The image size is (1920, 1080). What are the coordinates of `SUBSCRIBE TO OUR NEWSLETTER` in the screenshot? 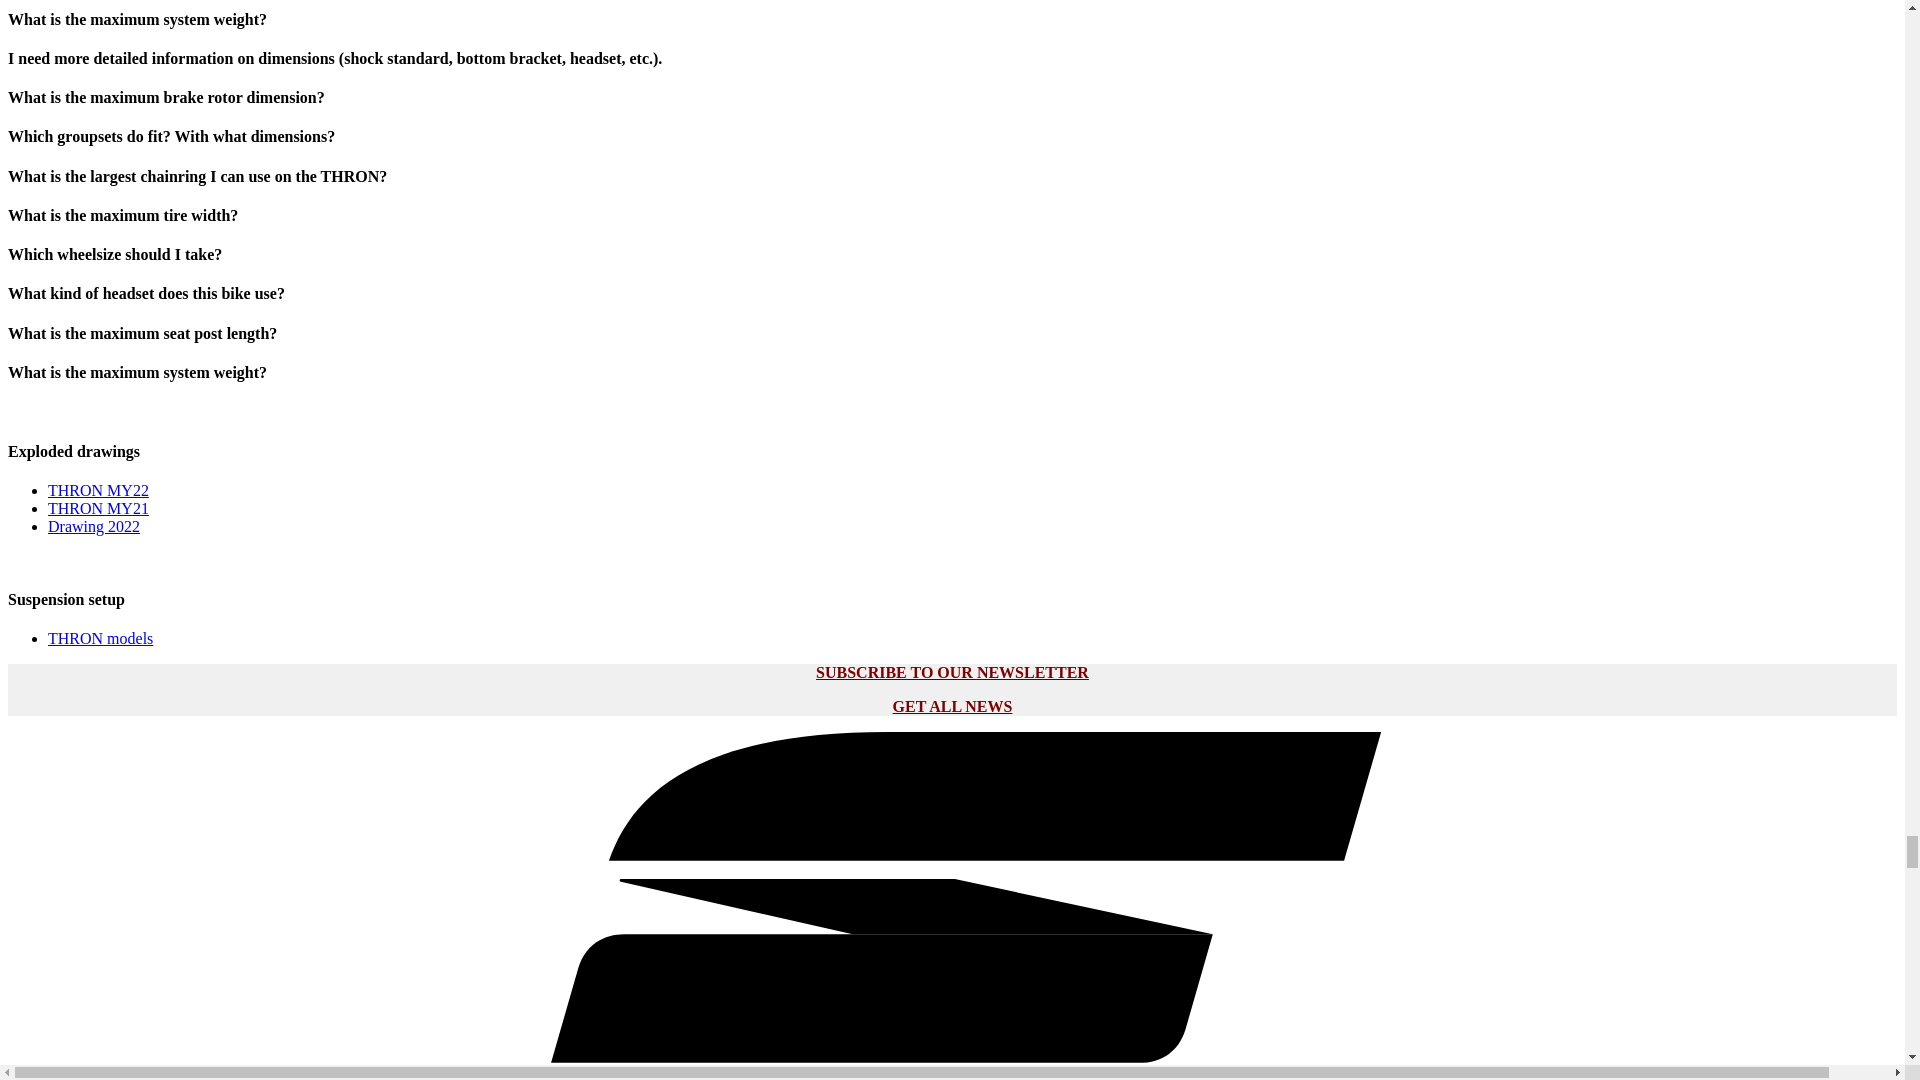 It's located at (952, 672).